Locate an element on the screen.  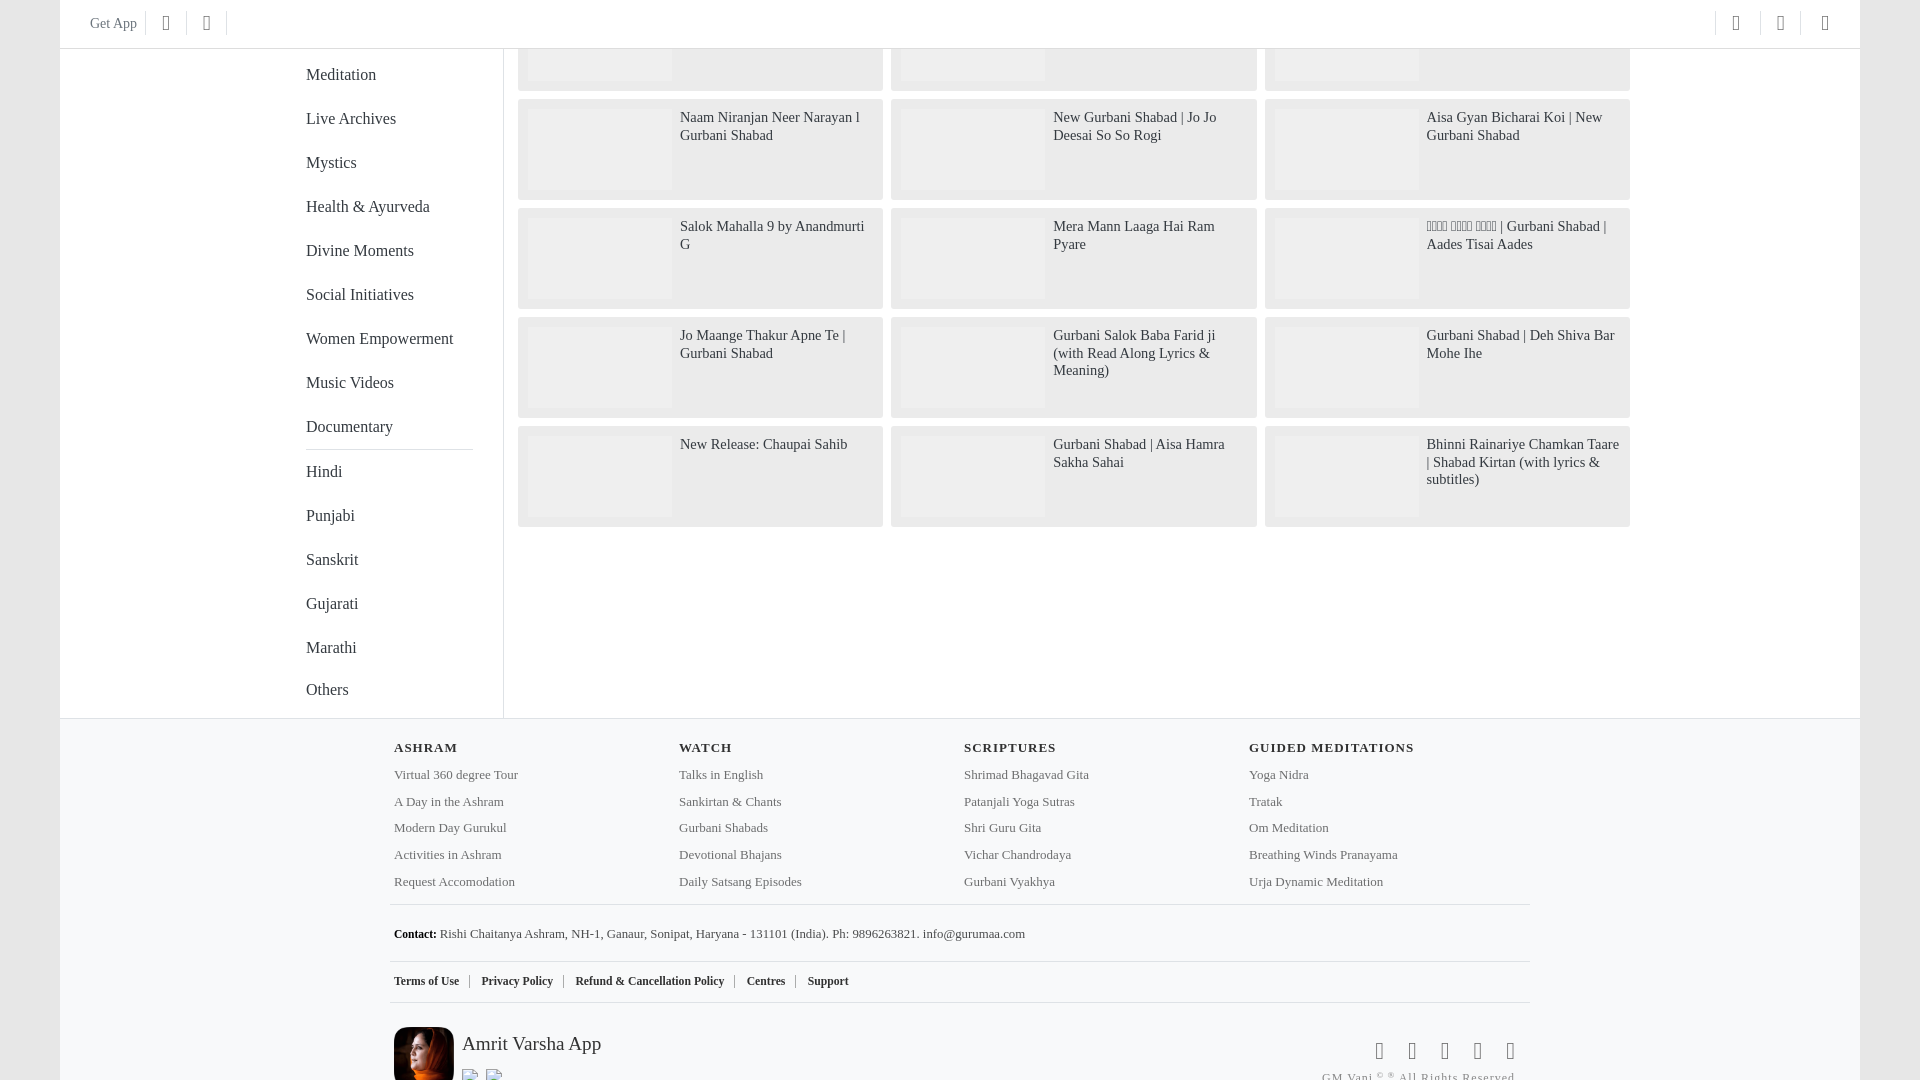
103 videos is located at coordinates (388, 26).